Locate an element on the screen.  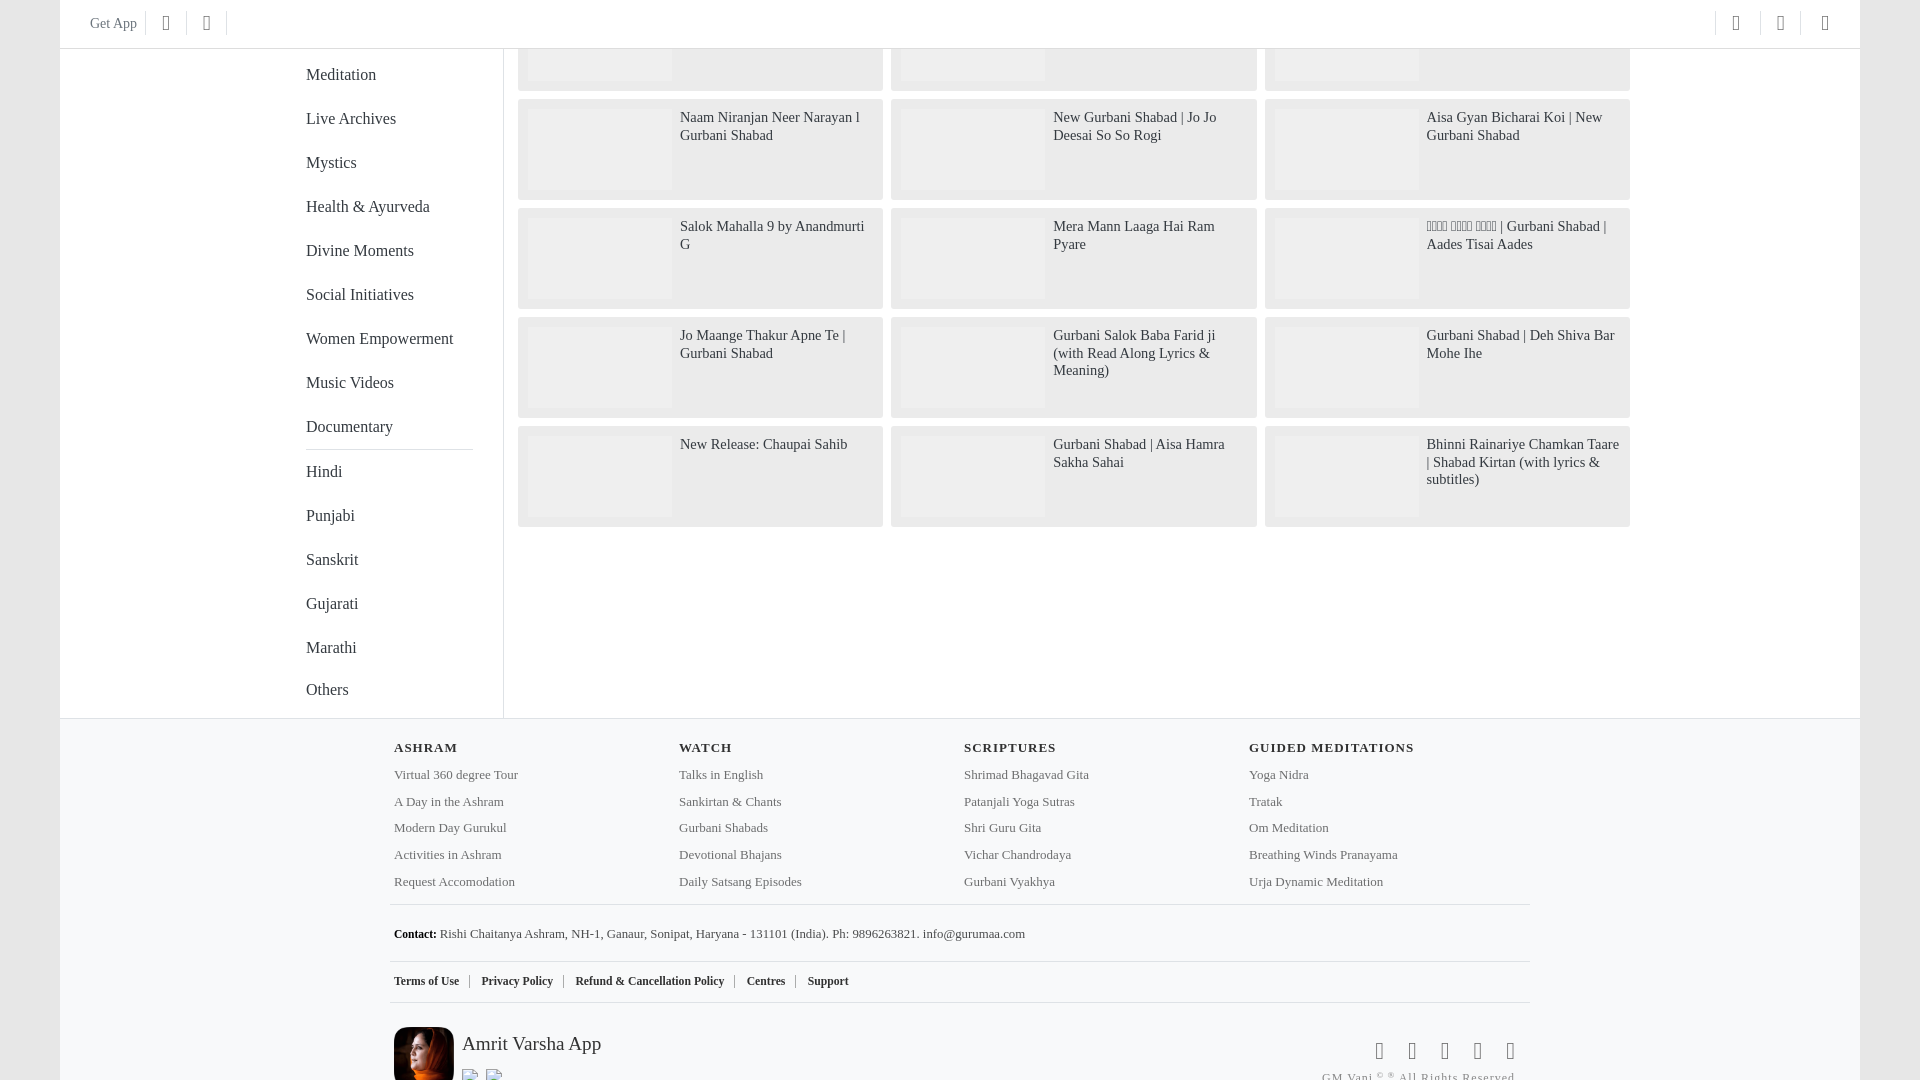
103 videos is located at coordinates (388, 26).